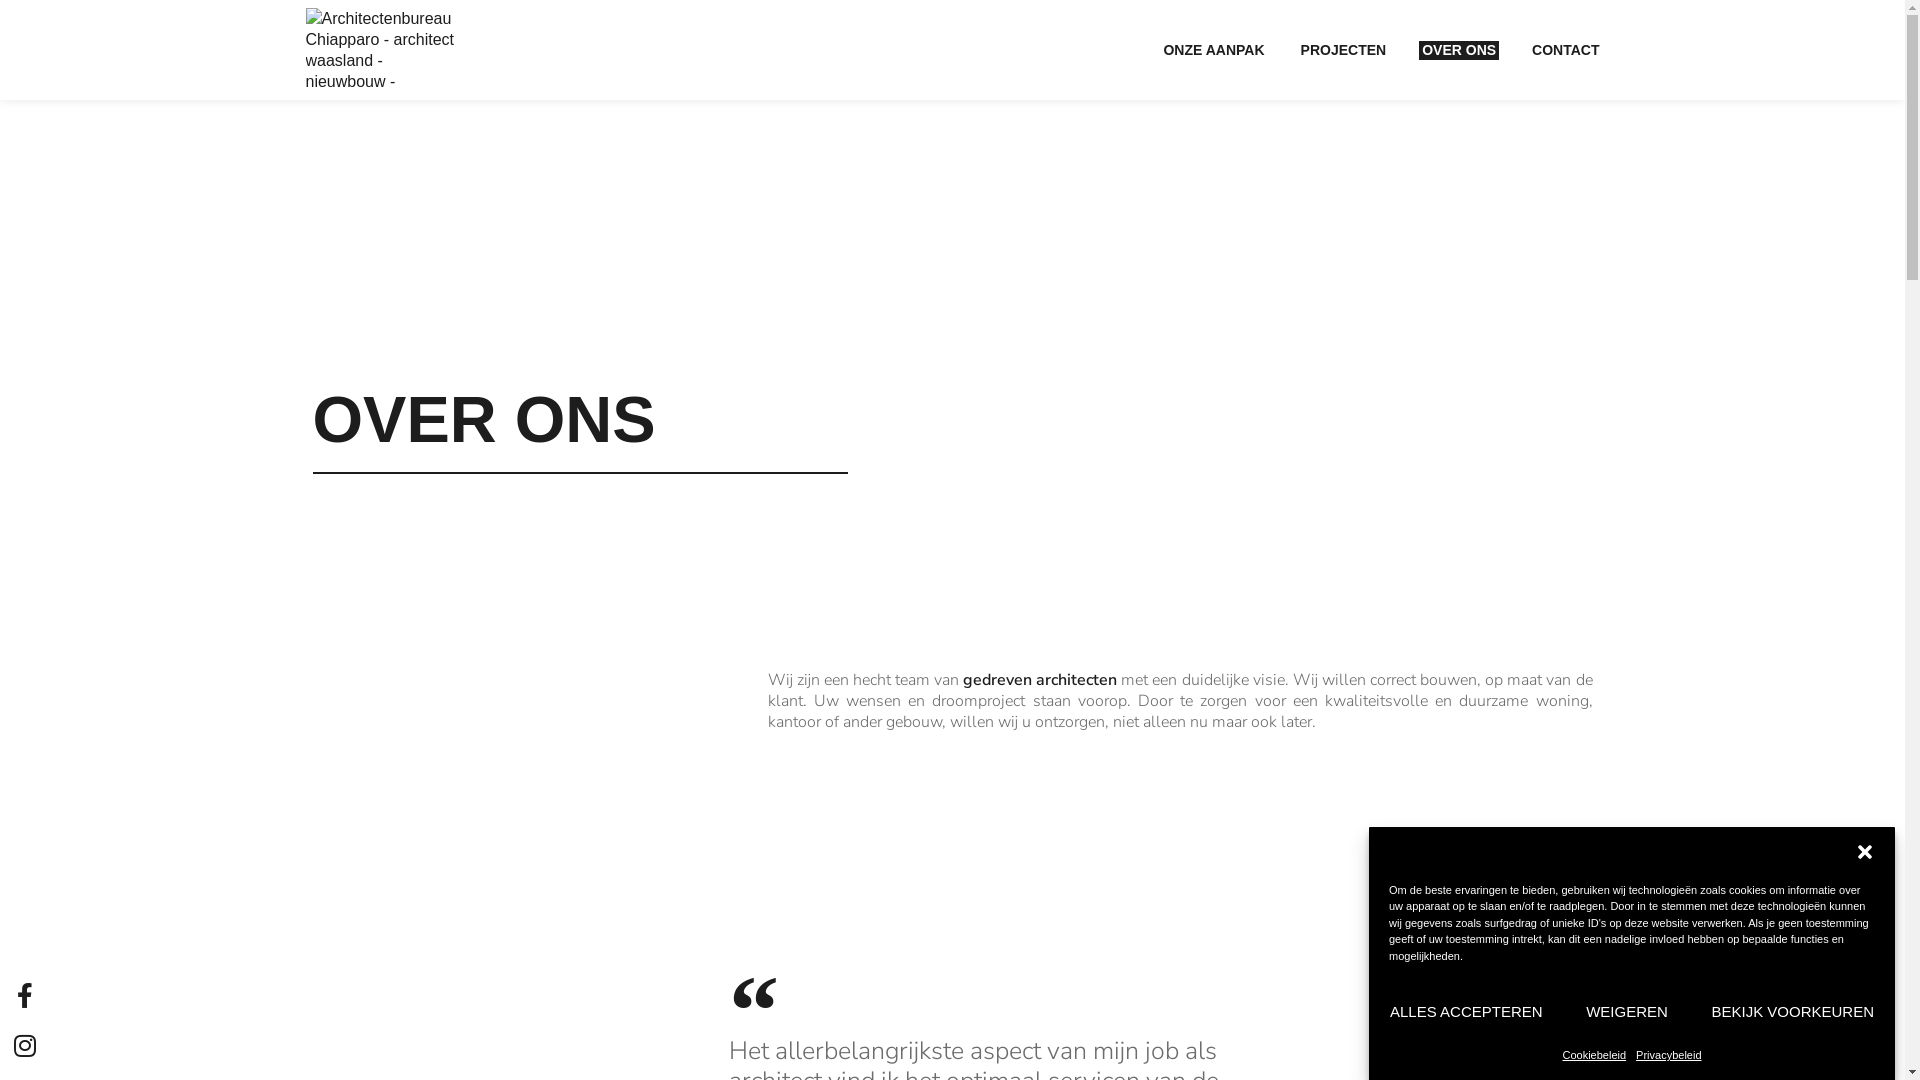  I want to click on Cookiebeleid, so click(1594, 1054).